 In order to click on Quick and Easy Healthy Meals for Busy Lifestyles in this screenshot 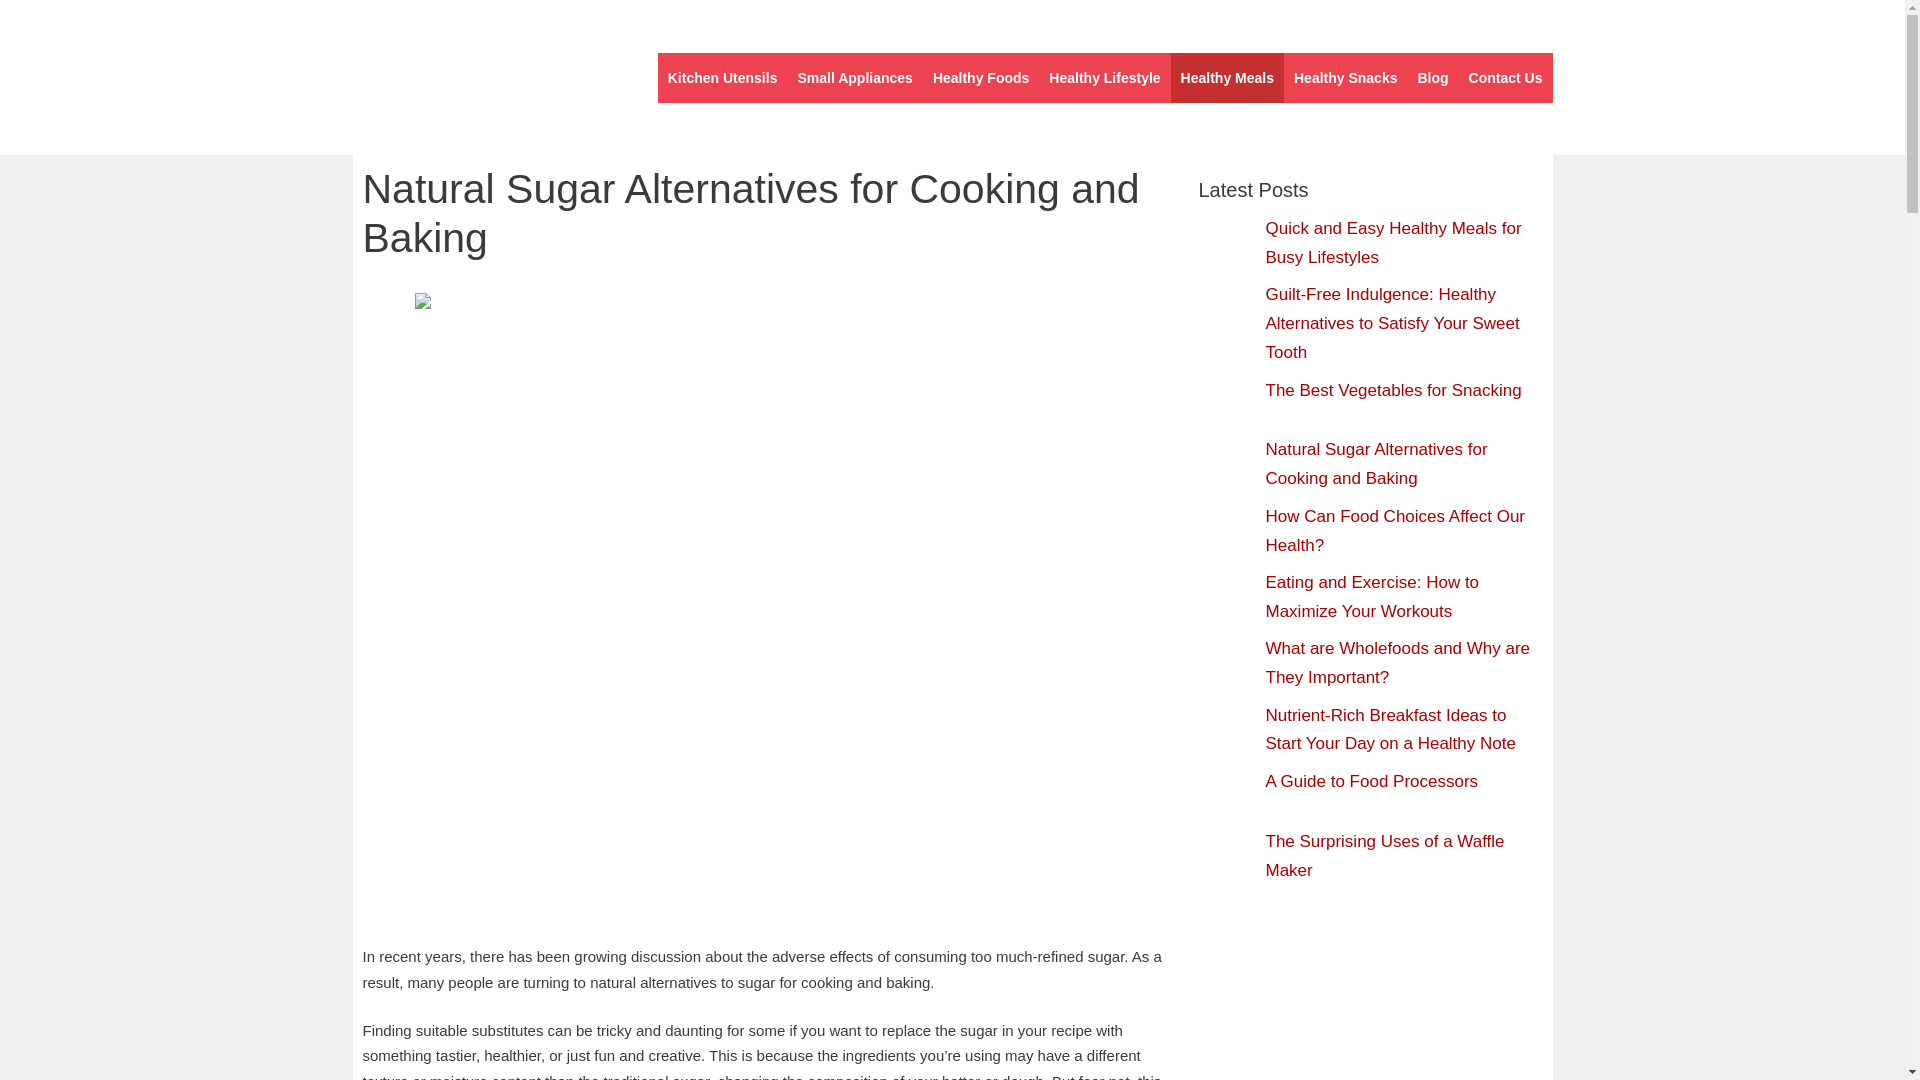, I will do `click(1394, 242)`.